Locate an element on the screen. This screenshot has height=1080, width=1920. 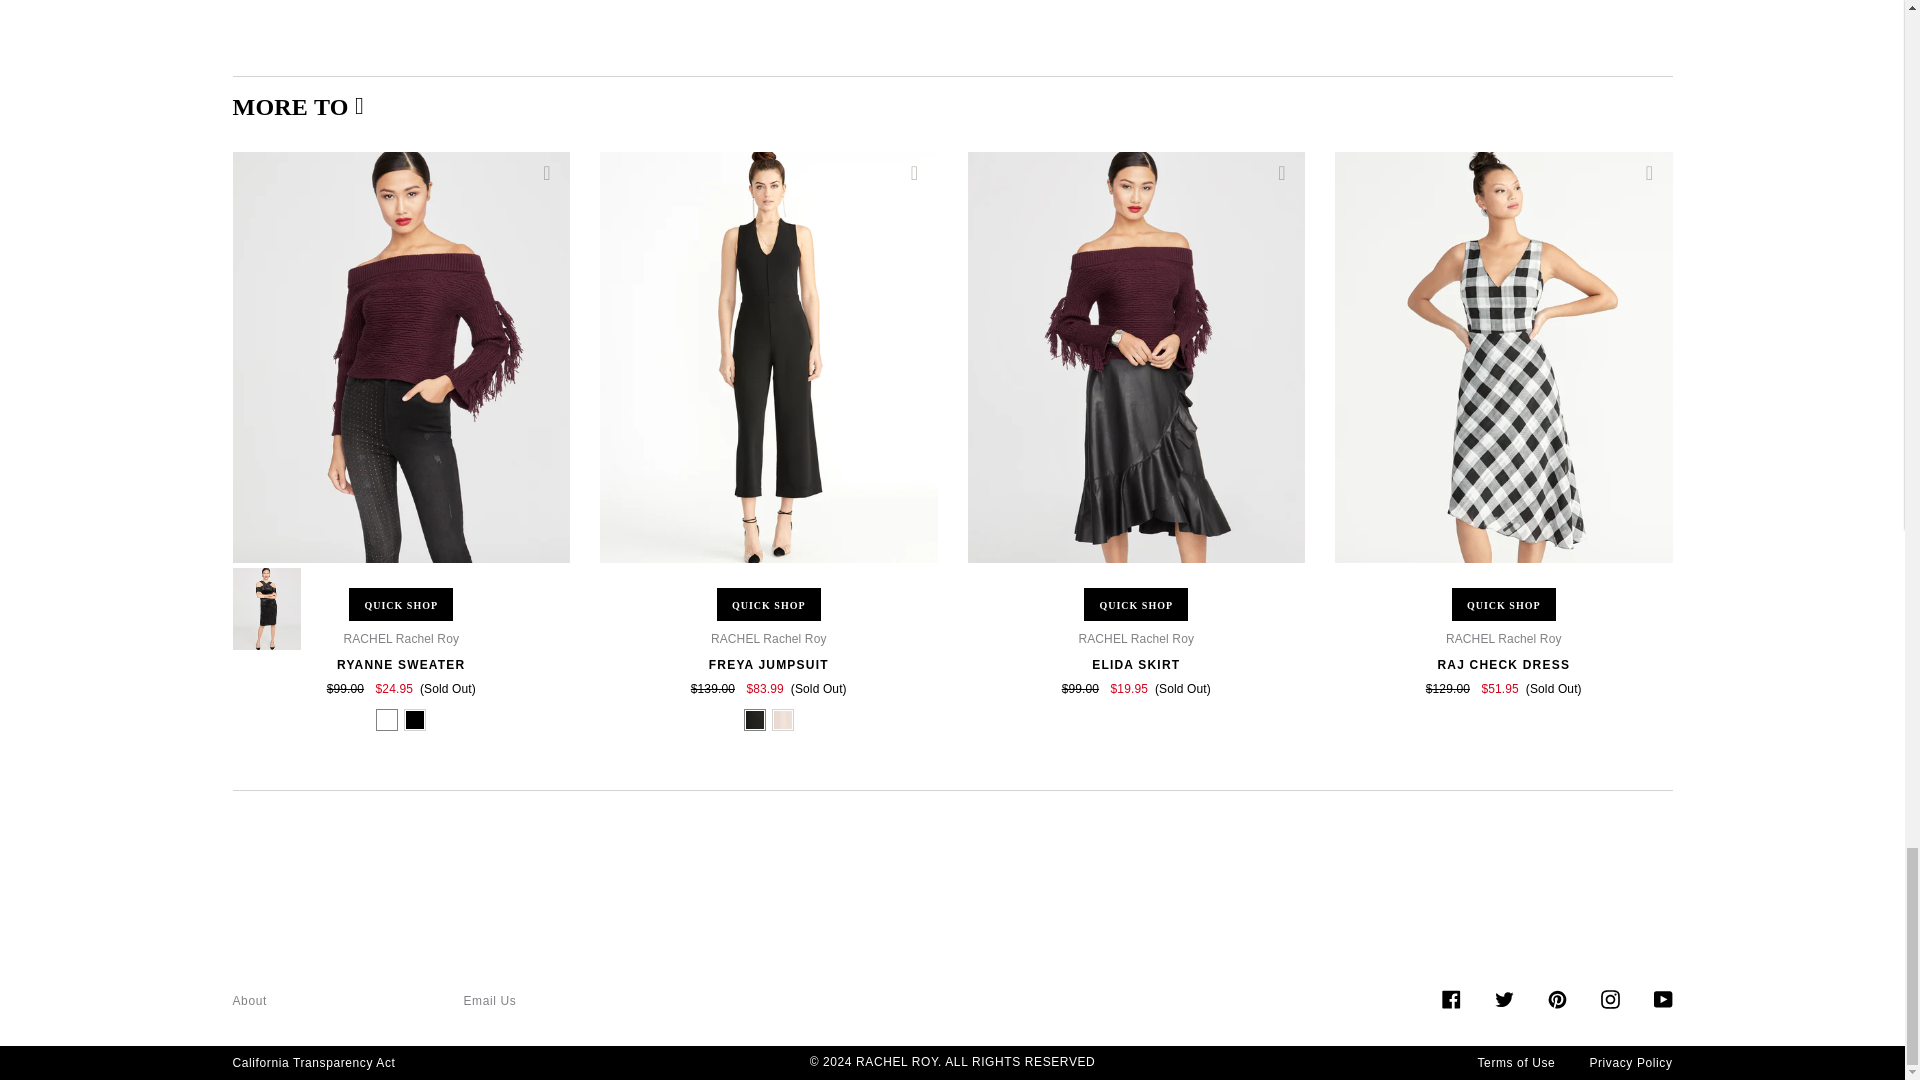
RYANNE SWEATER is located at coordinates (400, 665).